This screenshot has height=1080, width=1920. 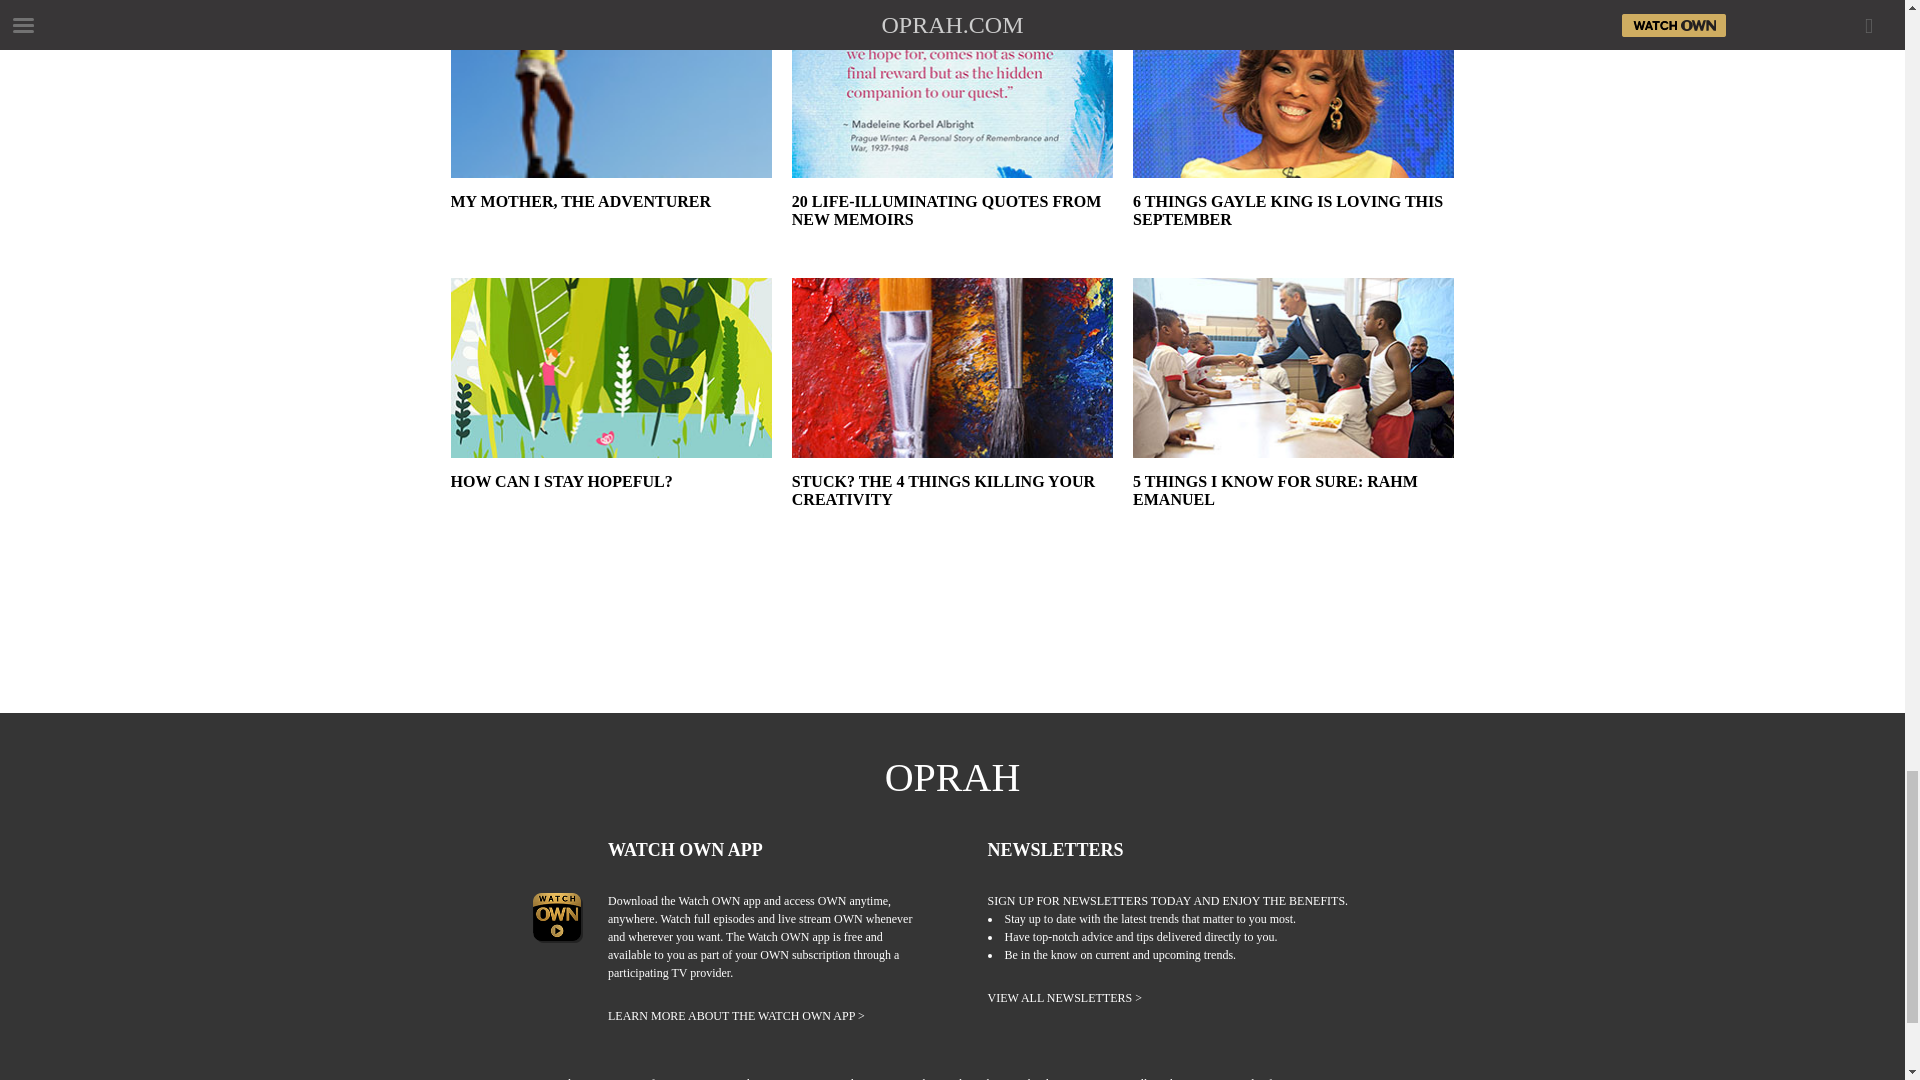 What do you see at coordinates (1292, 508) in the screenshot?
I see `5 THINGS I KNOW FOR SURE: RAHM EMANUEL` at bounding box center [1292, 508].